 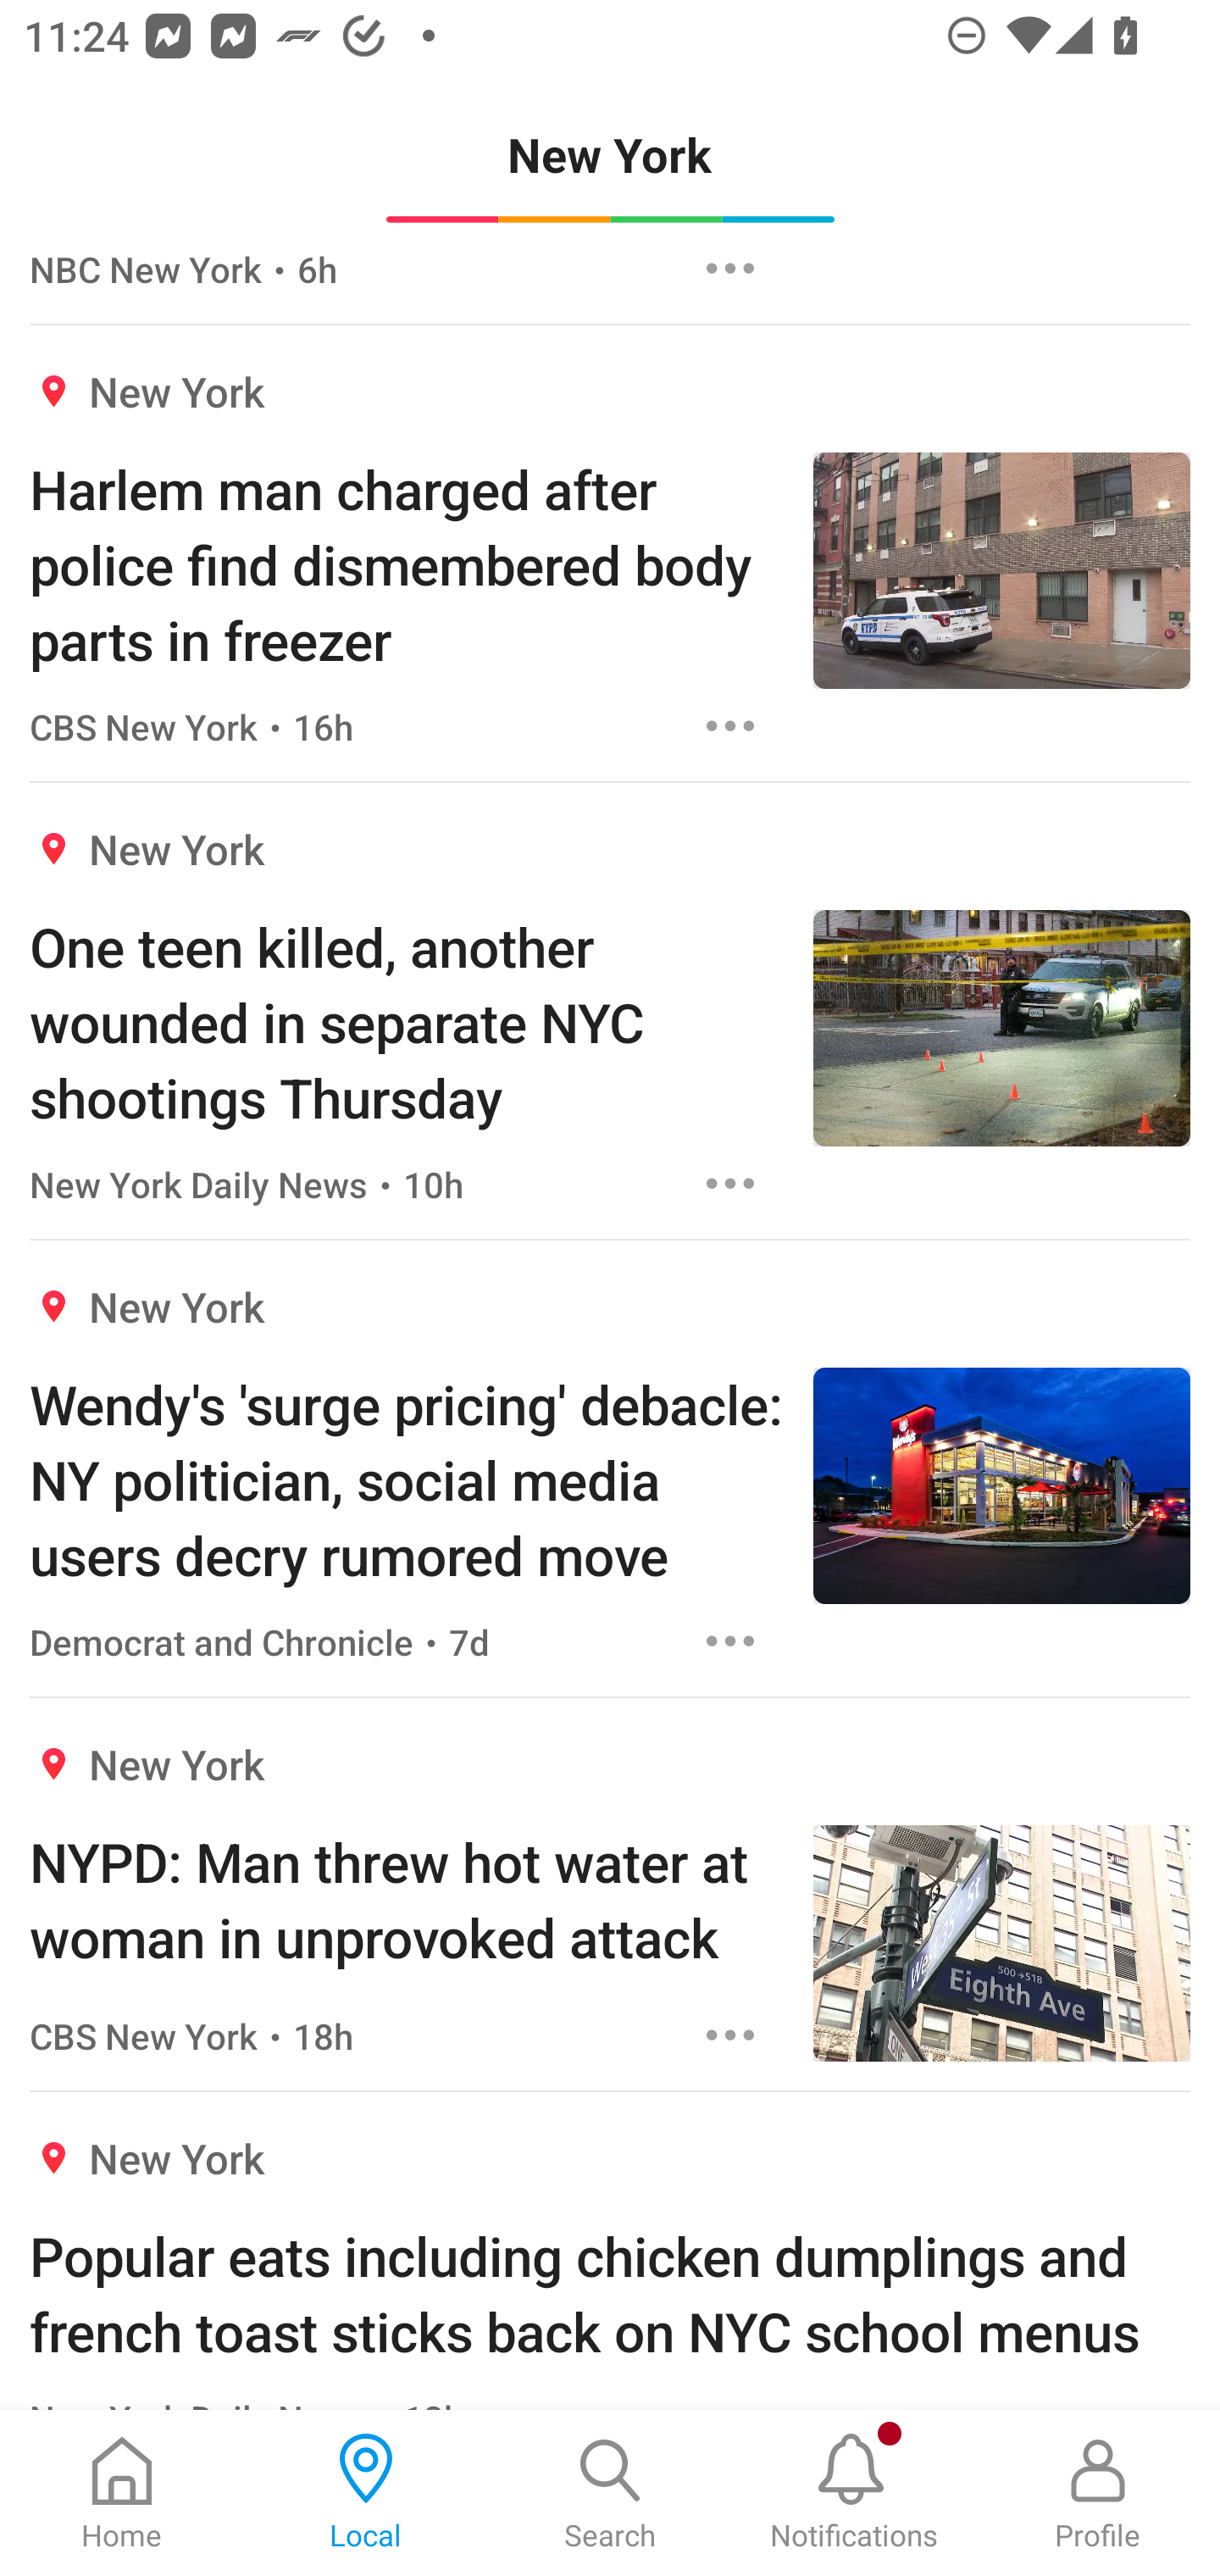 What do you see at coordinates (730, 269) in the screenshot?
I see `Options` at bounding box center [730, 269].